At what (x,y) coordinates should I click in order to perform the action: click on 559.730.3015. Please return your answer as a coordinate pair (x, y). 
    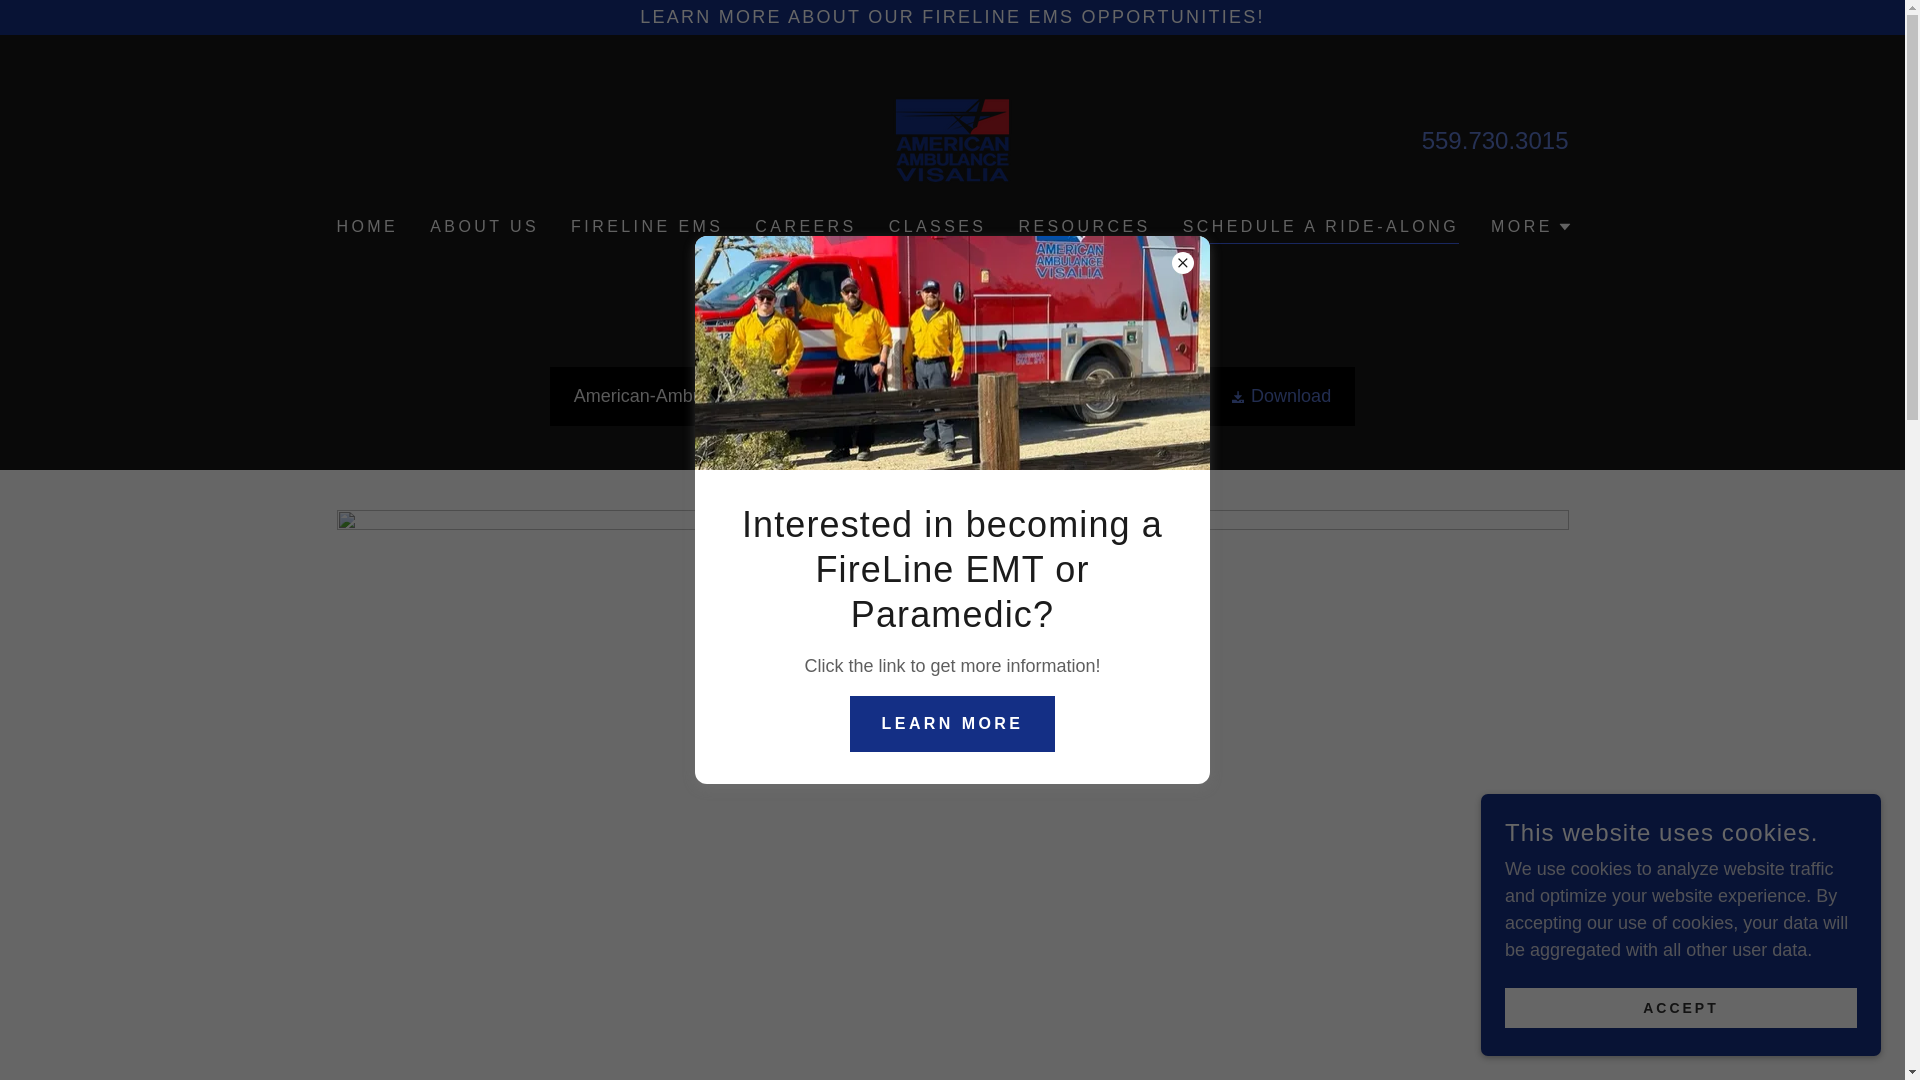
    Looking at the image, I should click on (1495, 140).